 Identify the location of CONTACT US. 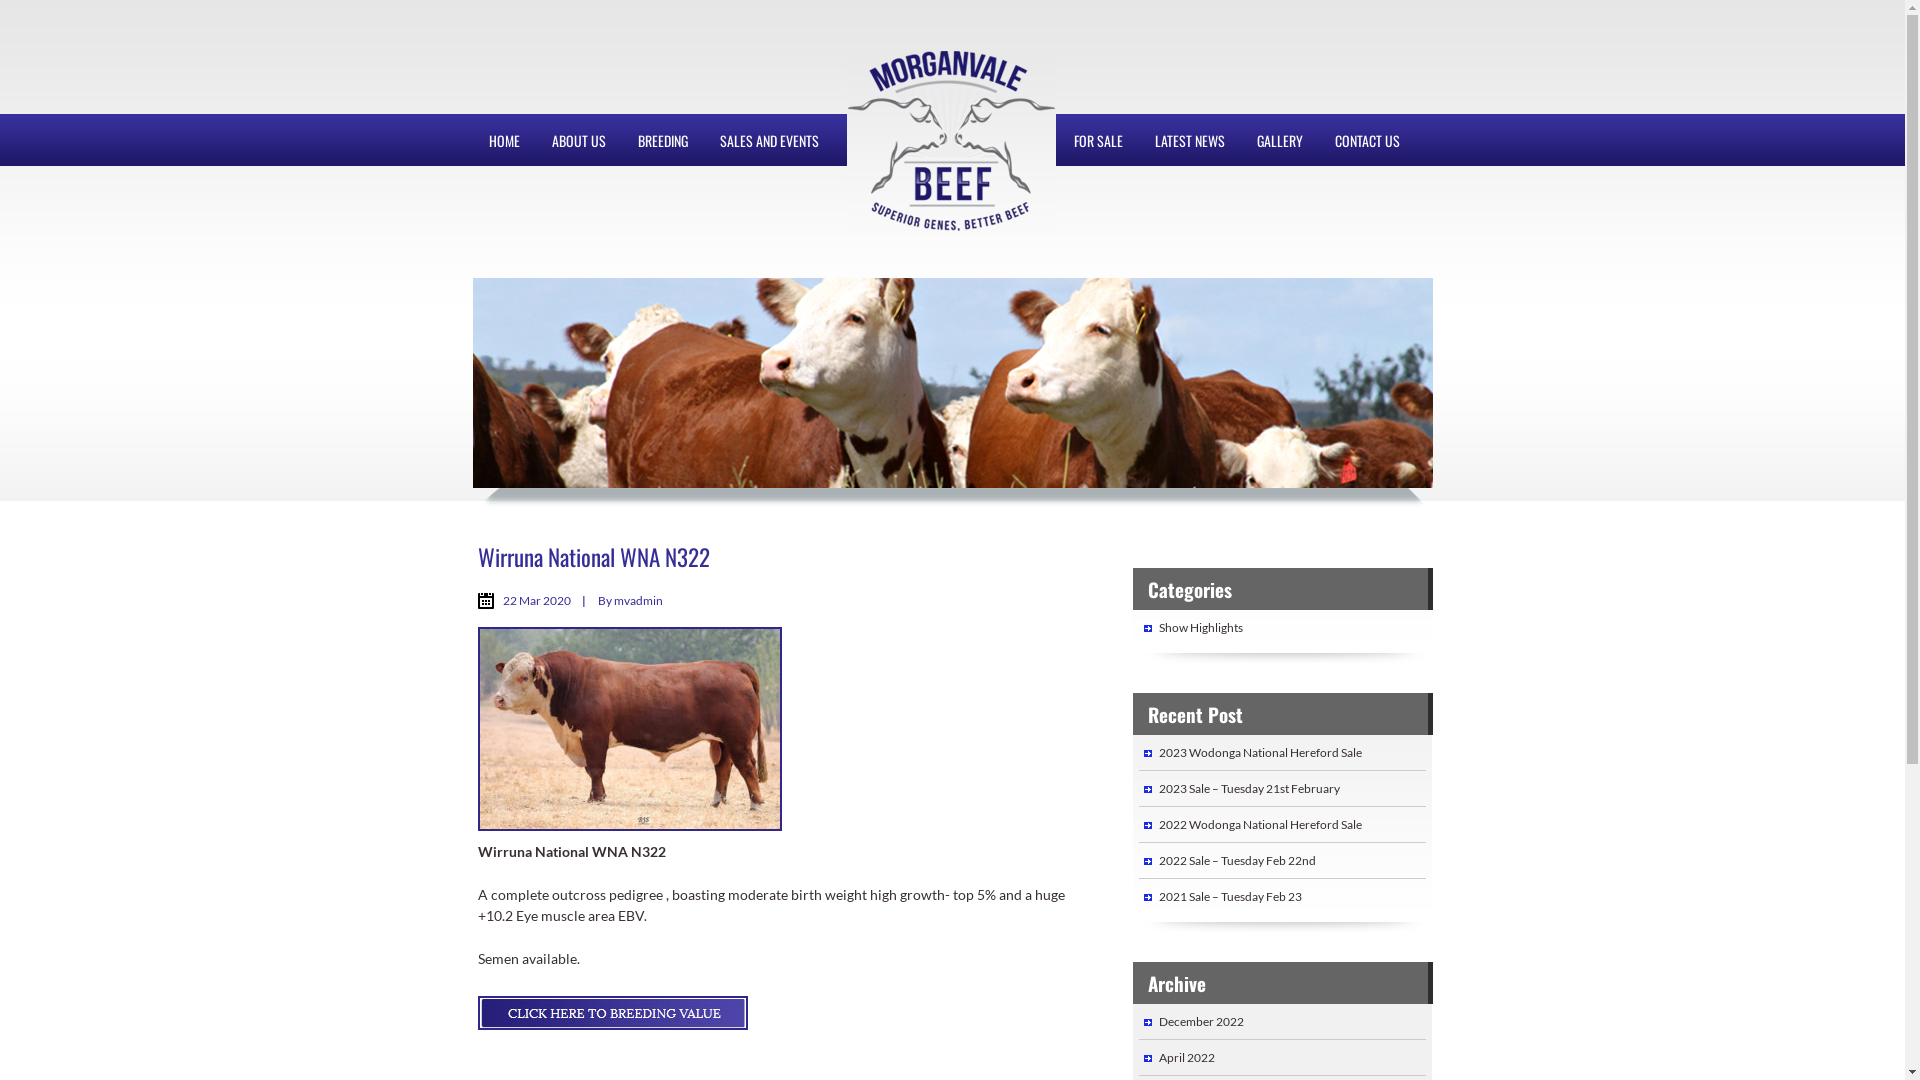
(1366, 140).